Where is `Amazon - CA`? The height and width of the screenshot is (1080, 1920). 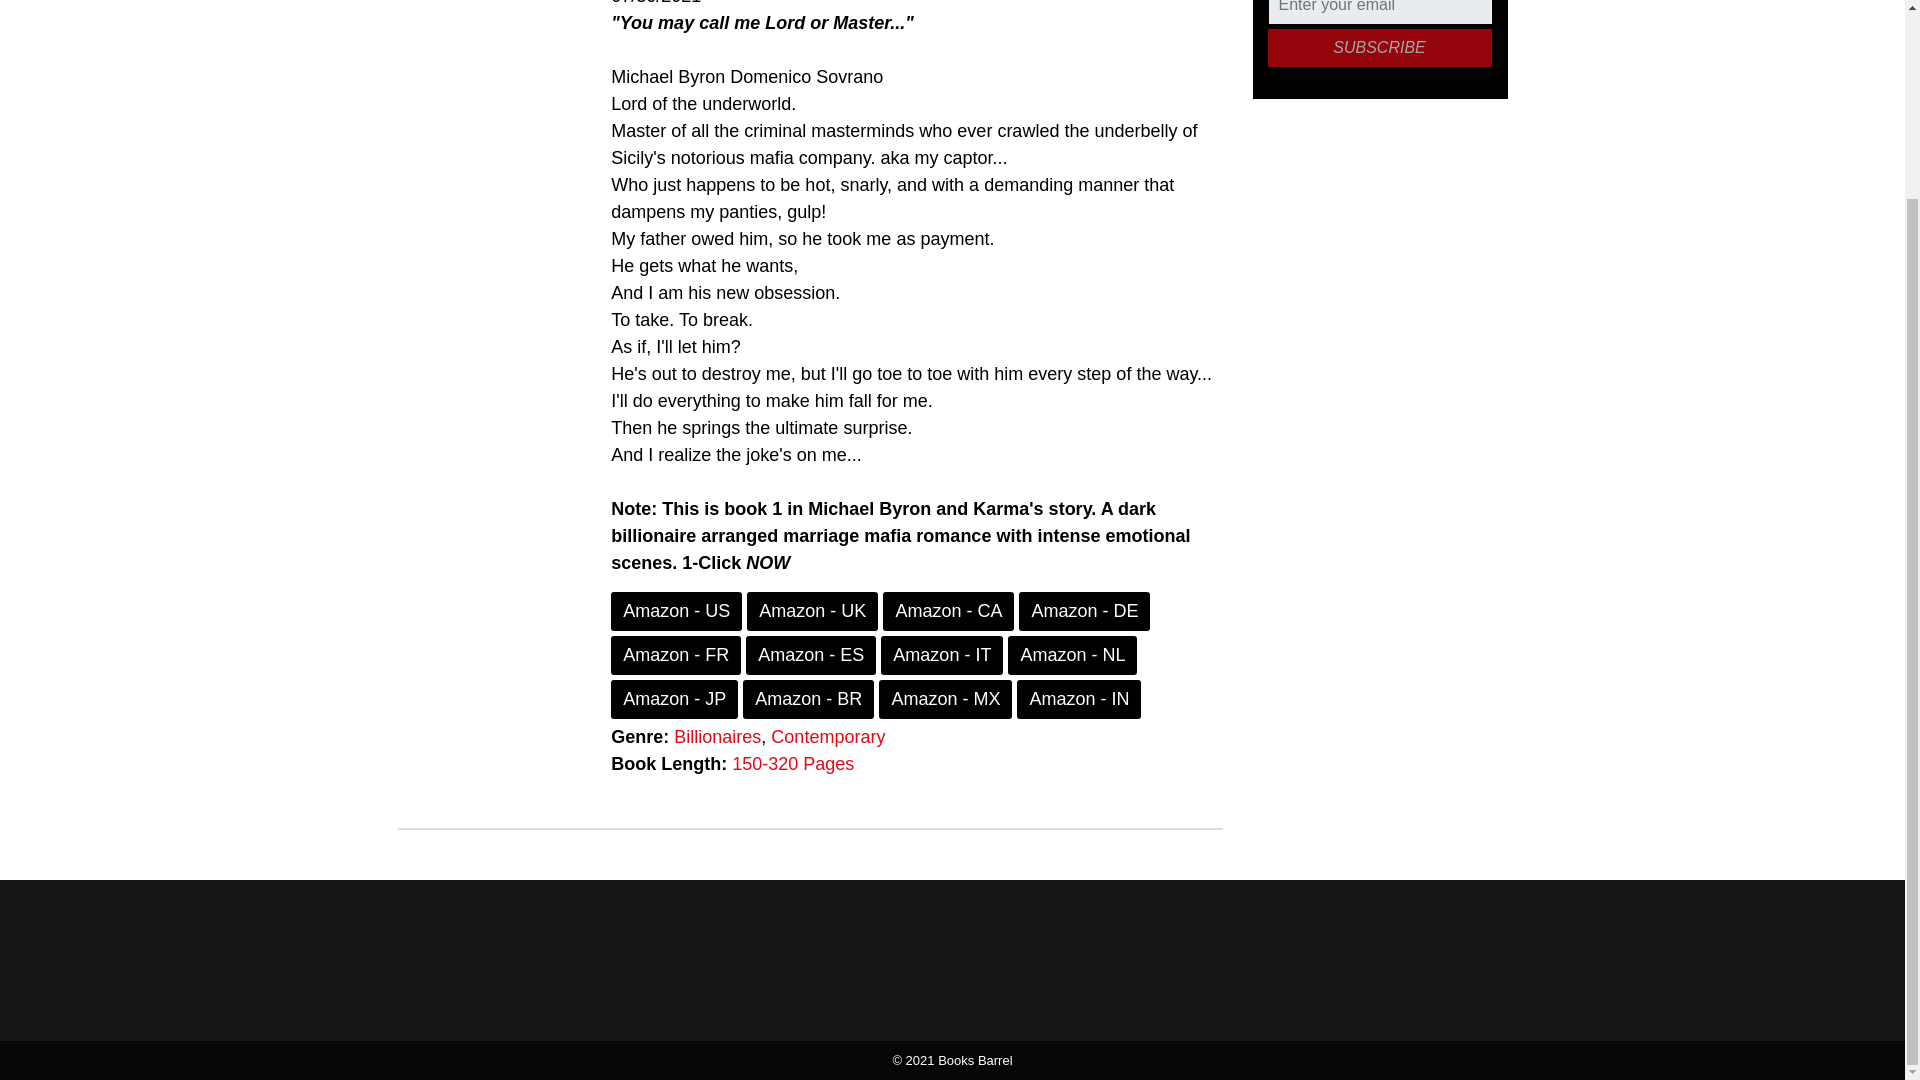 Amazon - CA is located at coordinates (948, 610).